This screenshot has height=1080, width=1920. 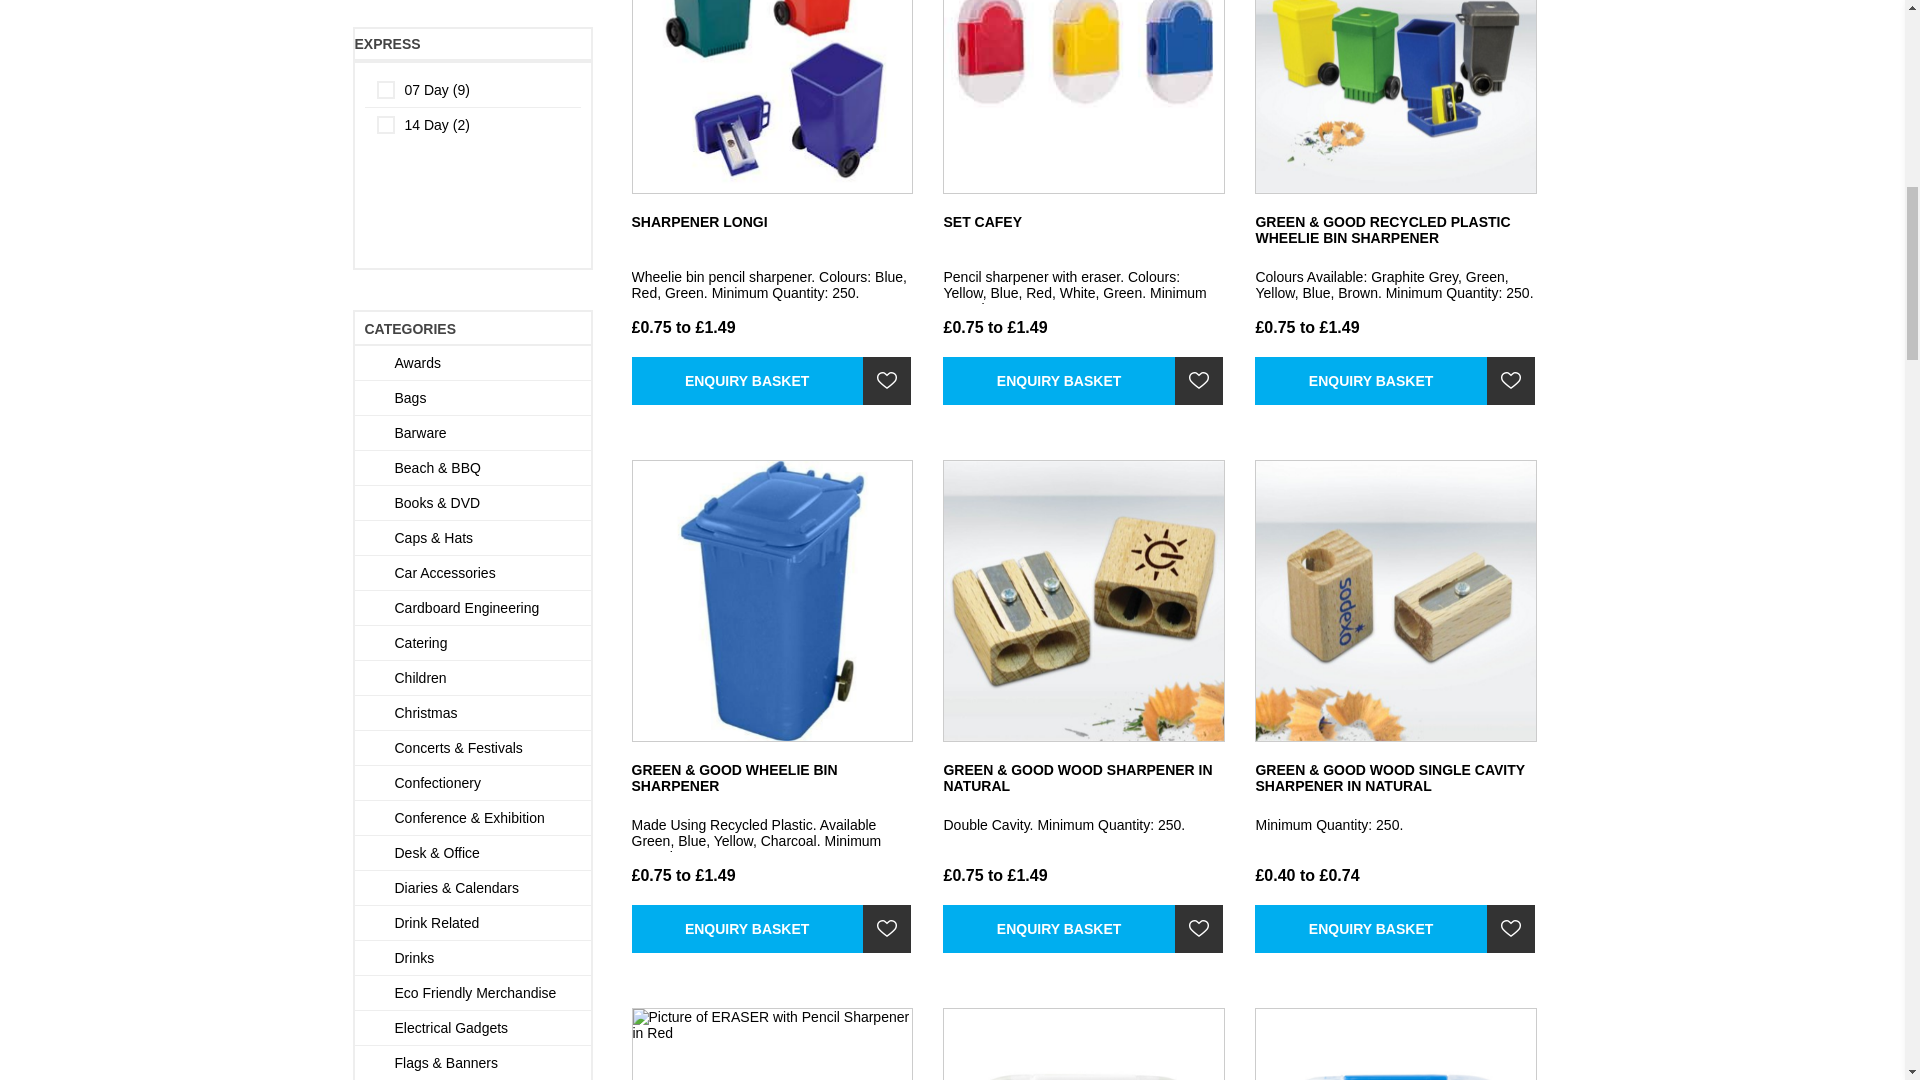 What do you see at coordinates (1510, 381) in the screenshot?
I see `Add to Ideas List` at bounding box center [1510, 381].